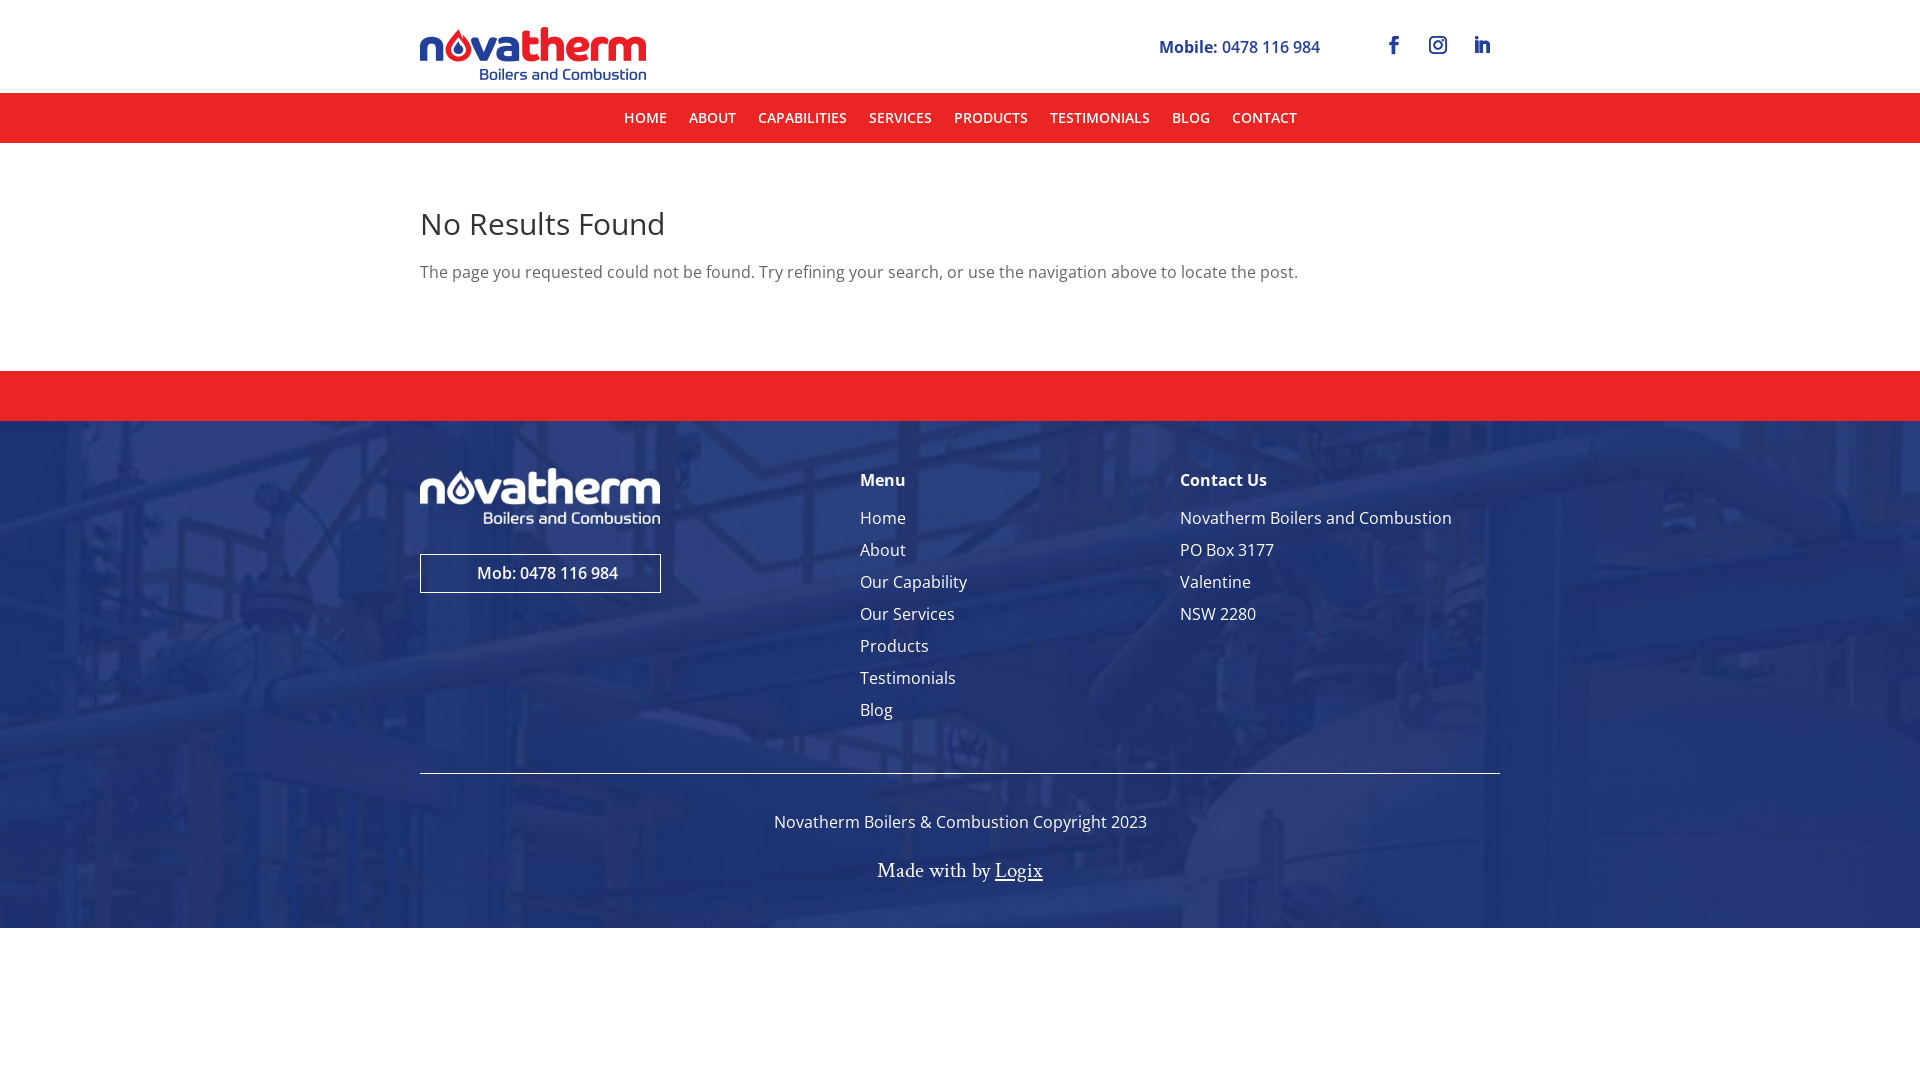 The image size is (1920, 1080). I want to click on Home, so click(883, 518).